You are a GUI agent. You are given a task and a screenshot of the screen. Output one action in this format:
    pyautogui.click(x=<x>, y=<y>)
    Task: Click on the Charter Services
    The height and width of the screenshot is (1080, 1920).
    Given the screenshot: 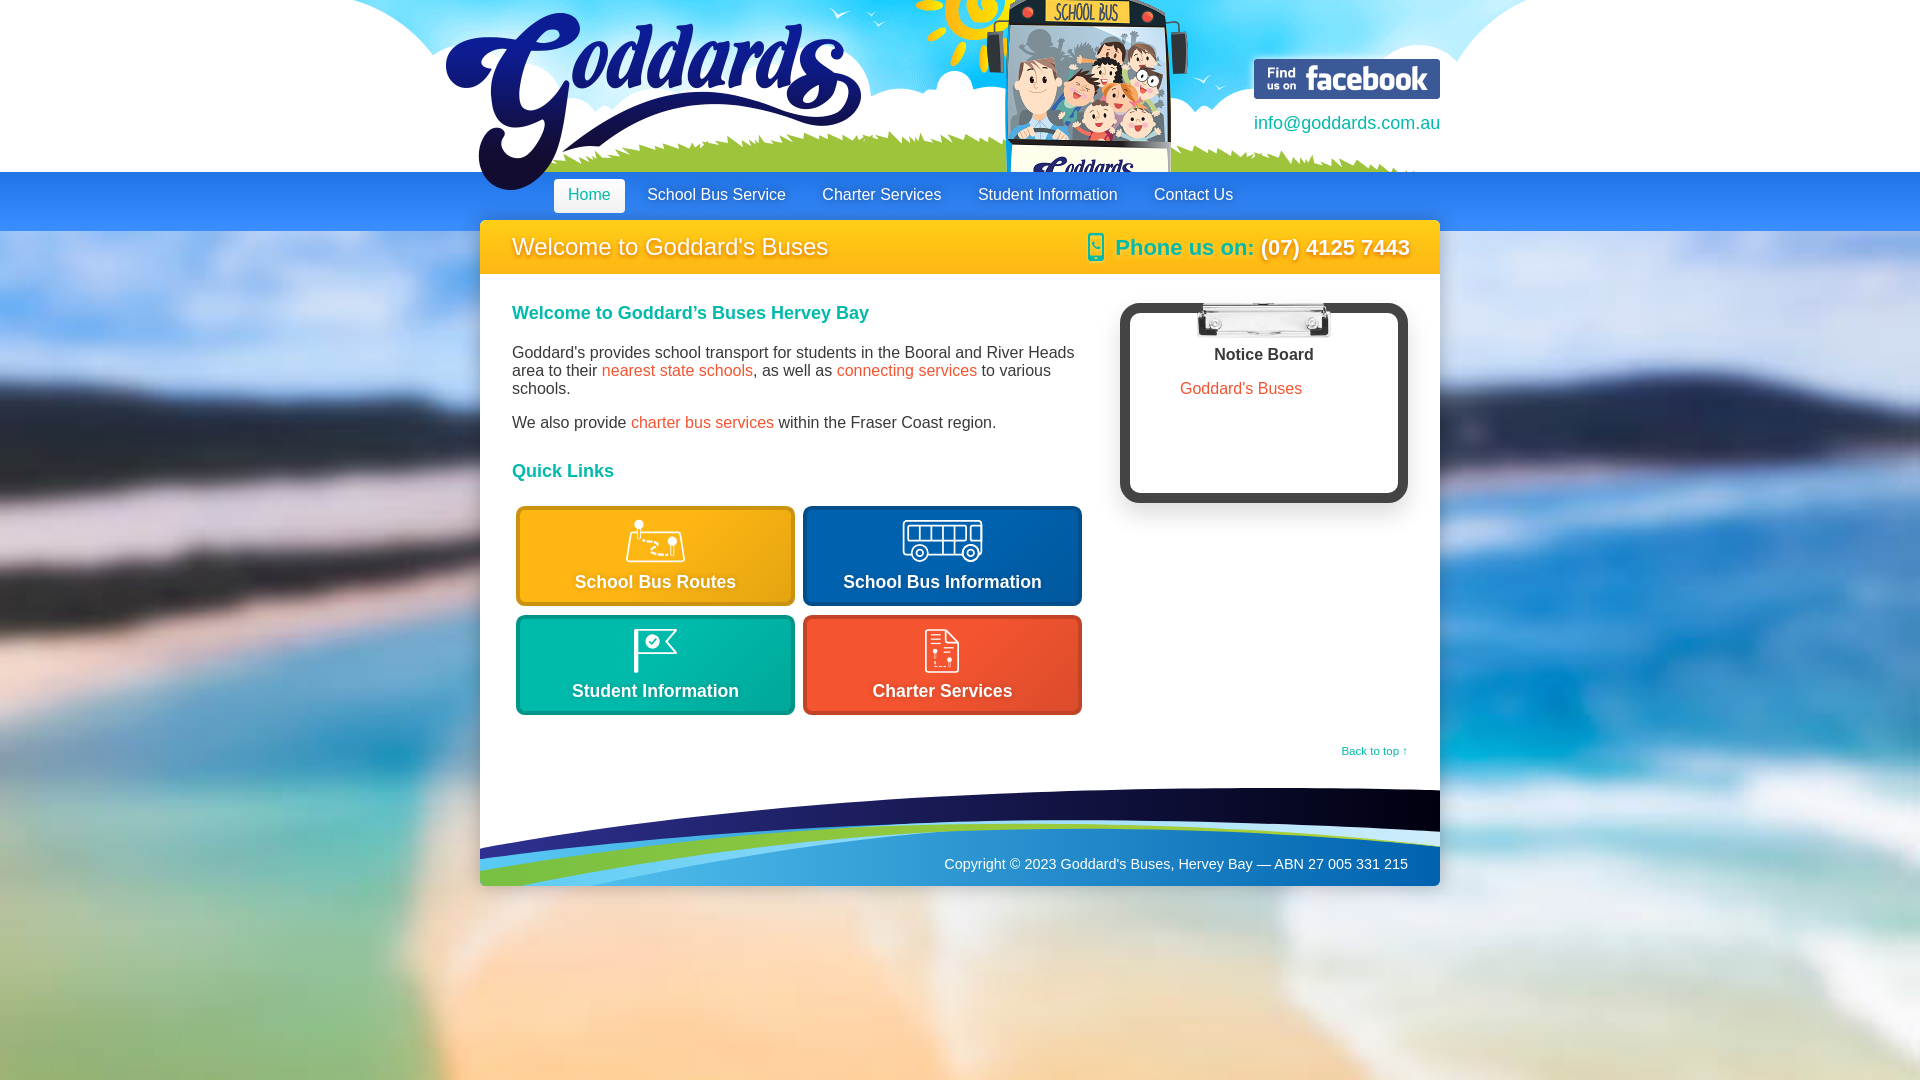 What is the action you would take?
    pyautogui.click(x=882, y=196)
    